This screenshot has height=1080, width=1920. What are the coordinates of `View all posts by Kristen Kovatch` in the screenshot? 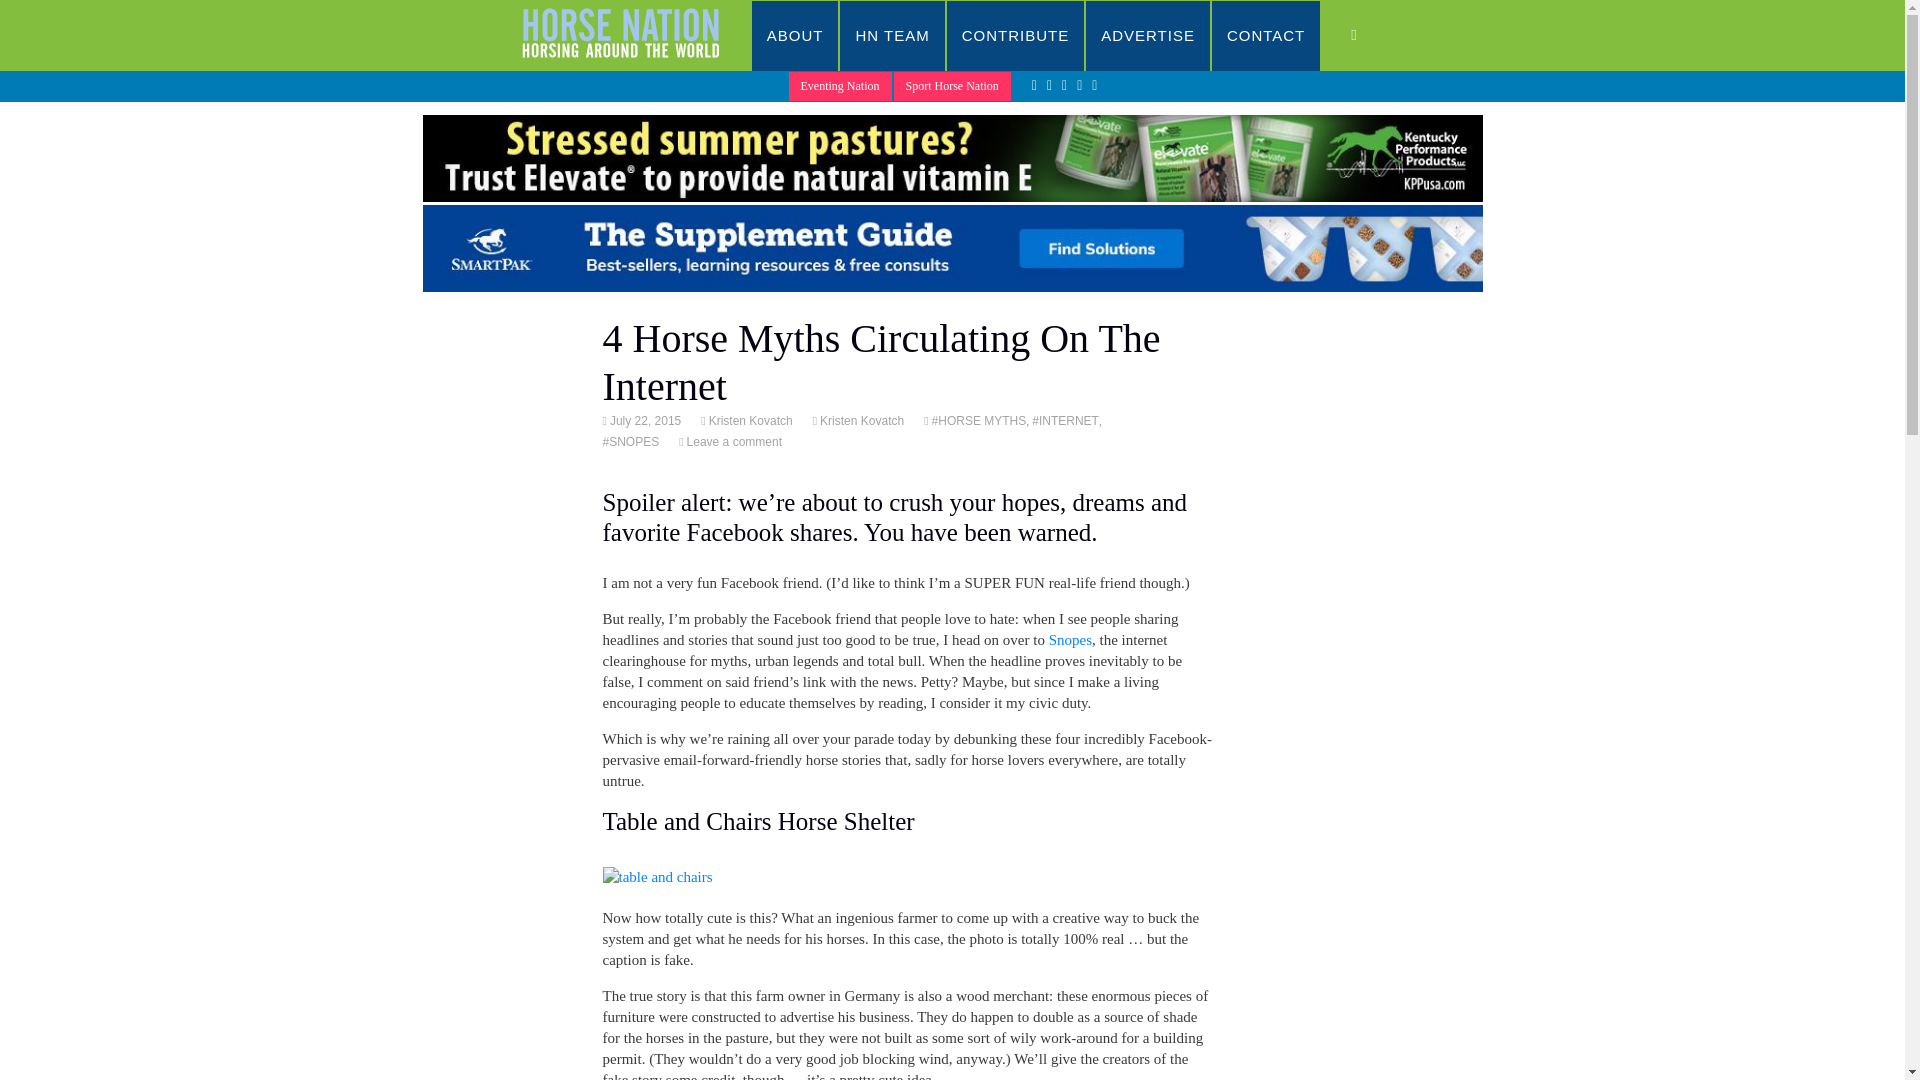 It's located at (749, 420).